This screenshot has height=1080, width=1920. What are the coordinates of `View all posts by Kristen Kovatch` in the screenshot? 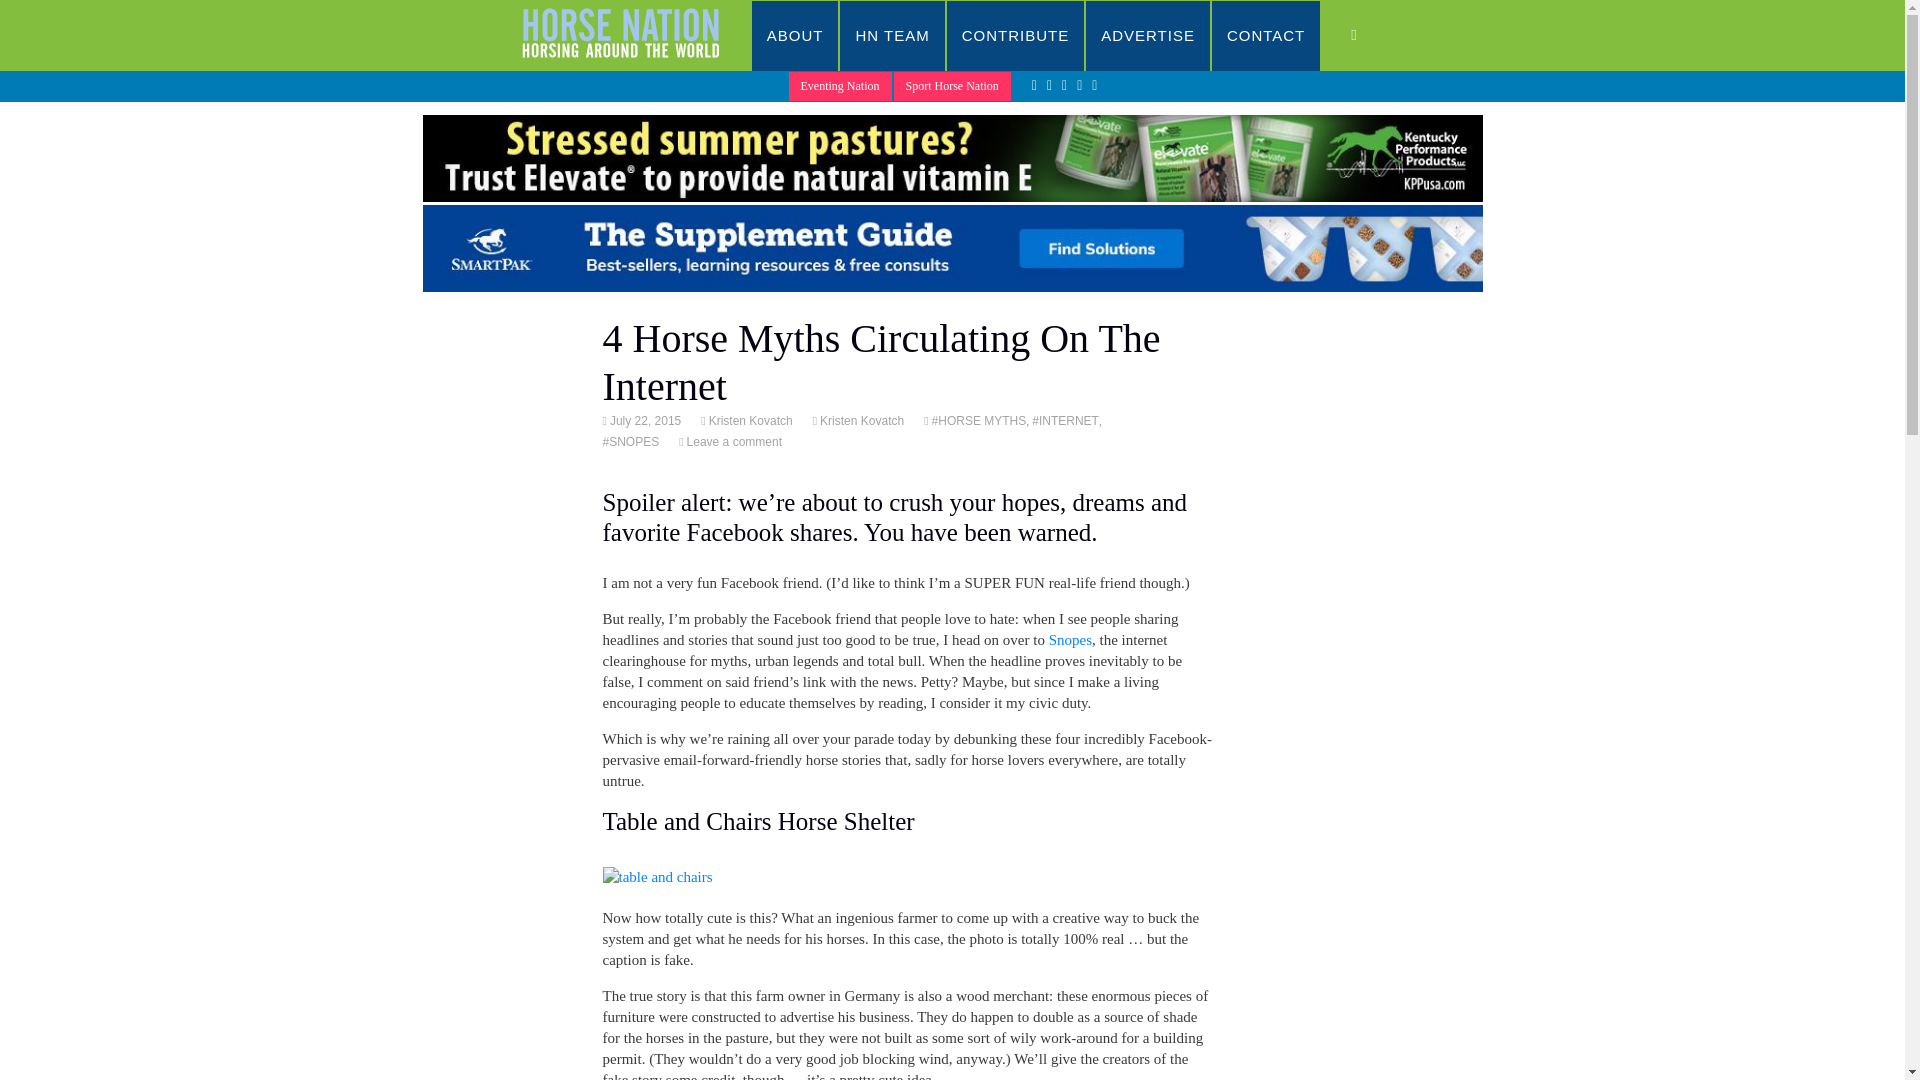 It's located at (749, 420).